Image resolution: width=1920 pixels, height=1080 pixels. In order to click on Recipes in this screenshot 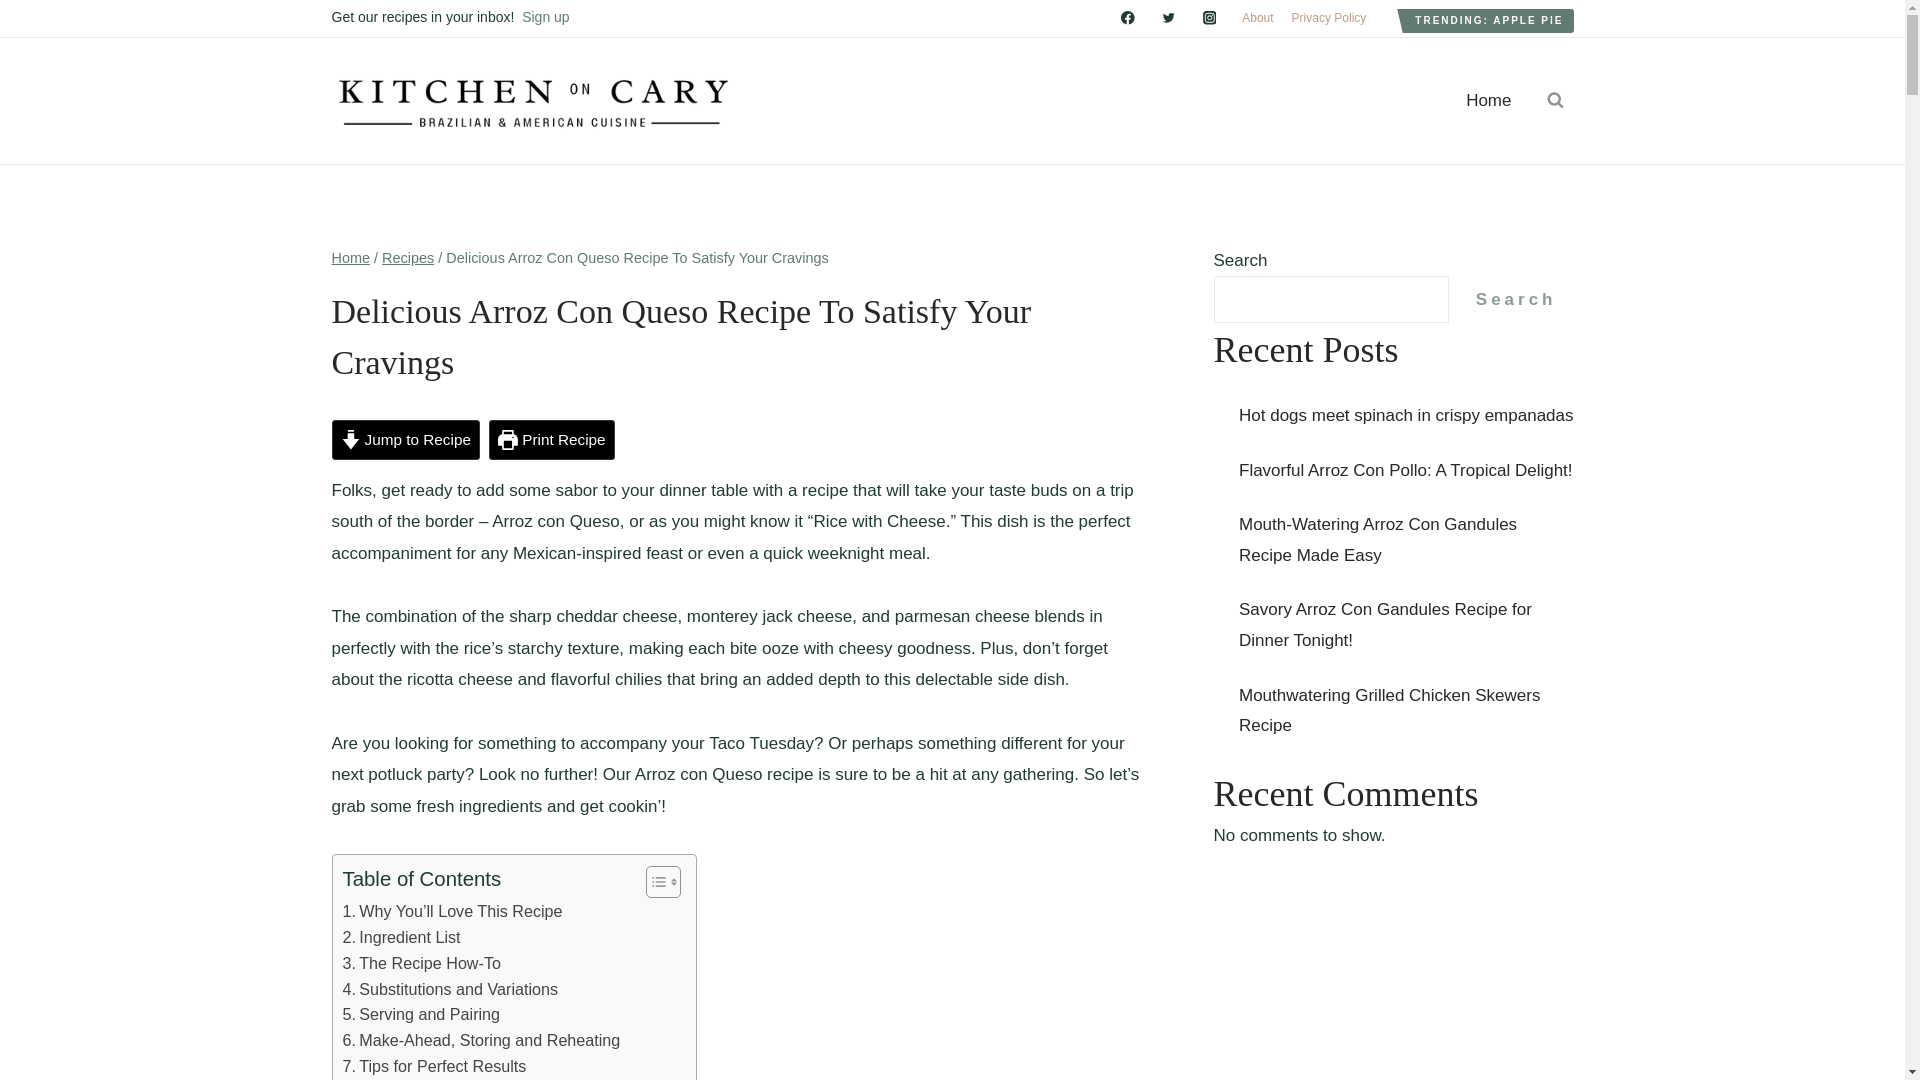, I will do `click(408, 257)`.